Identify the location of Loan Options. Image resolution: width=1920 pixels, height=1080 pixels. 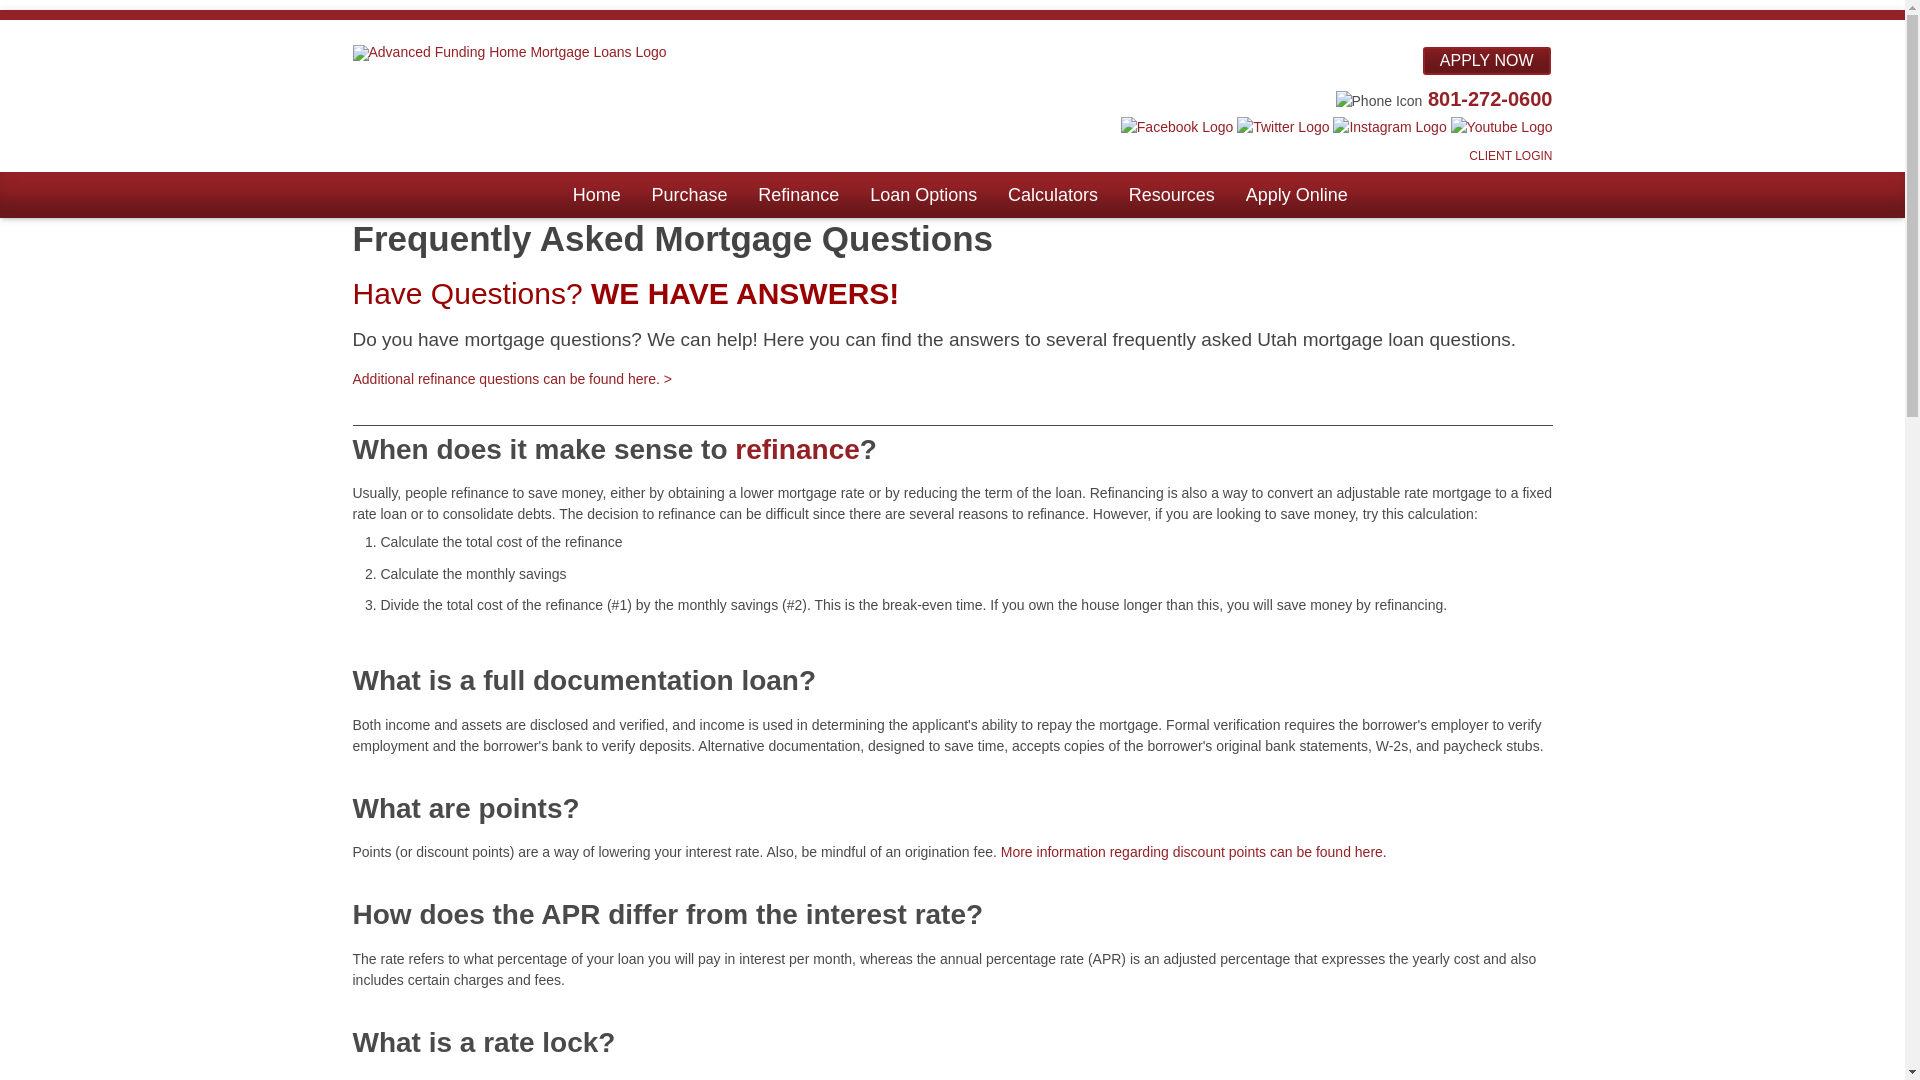
(923, 194).